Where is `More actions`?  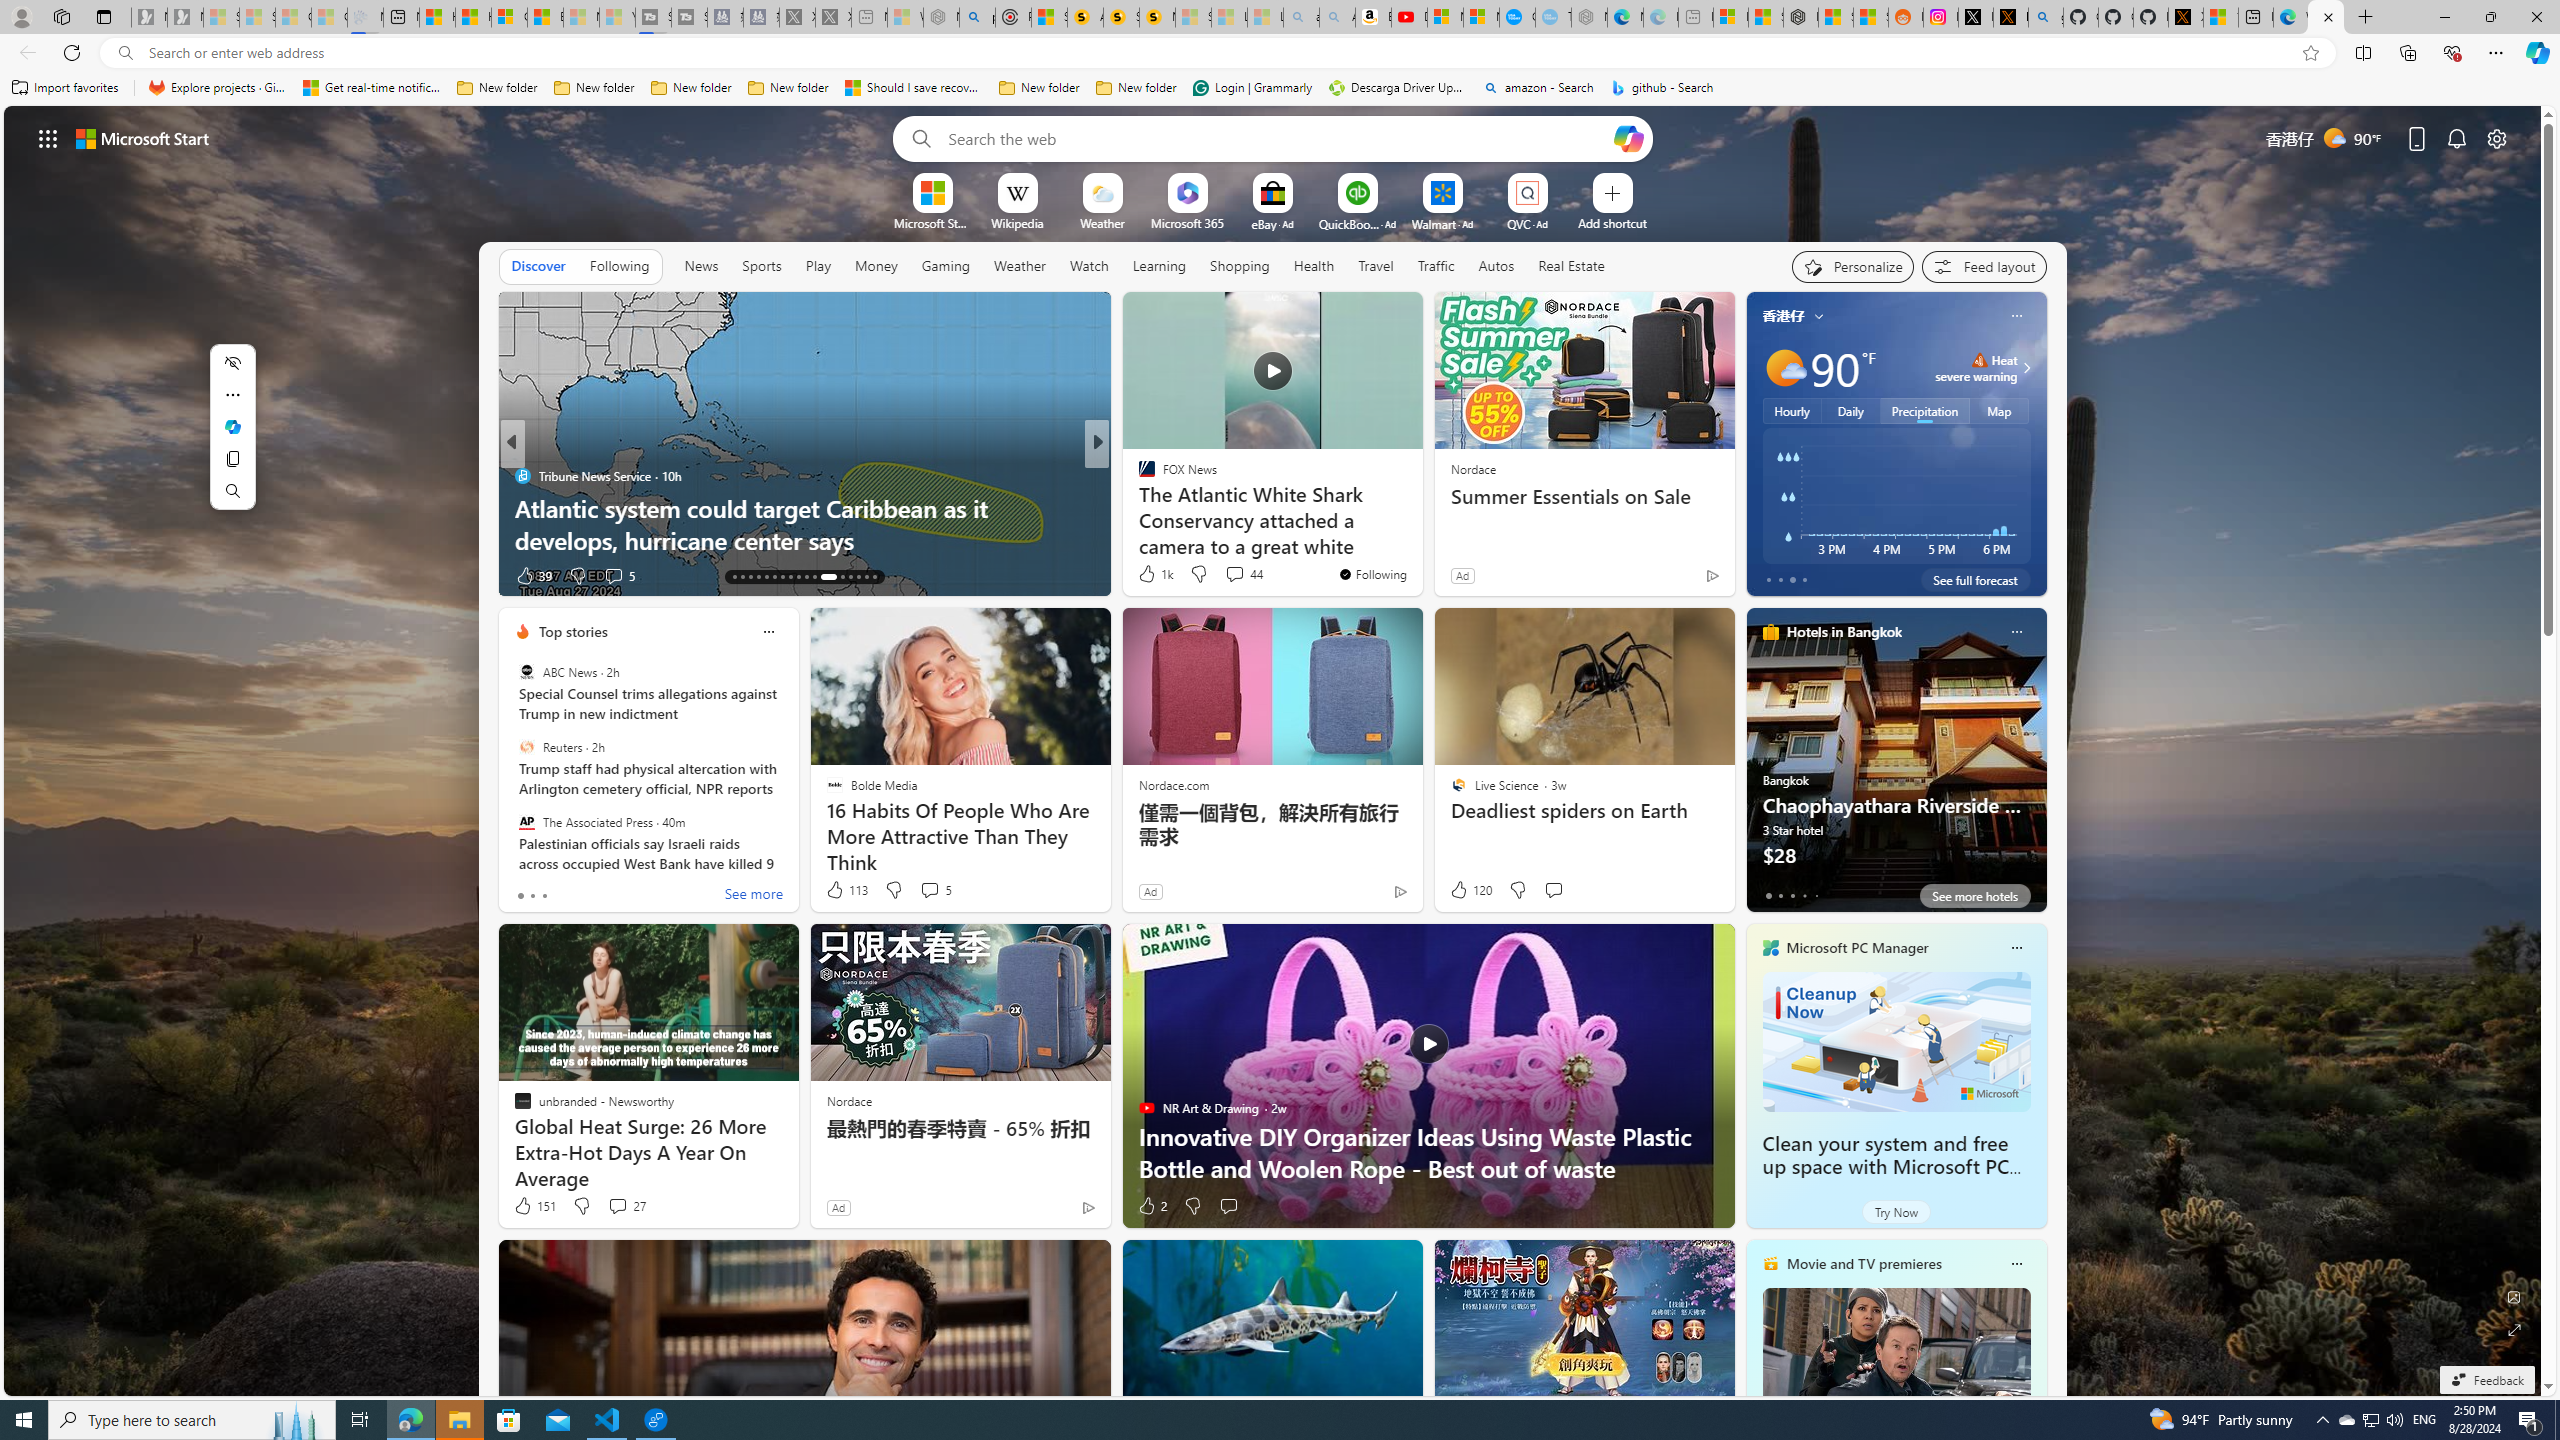
More actions is located at coordinates (232, 394).